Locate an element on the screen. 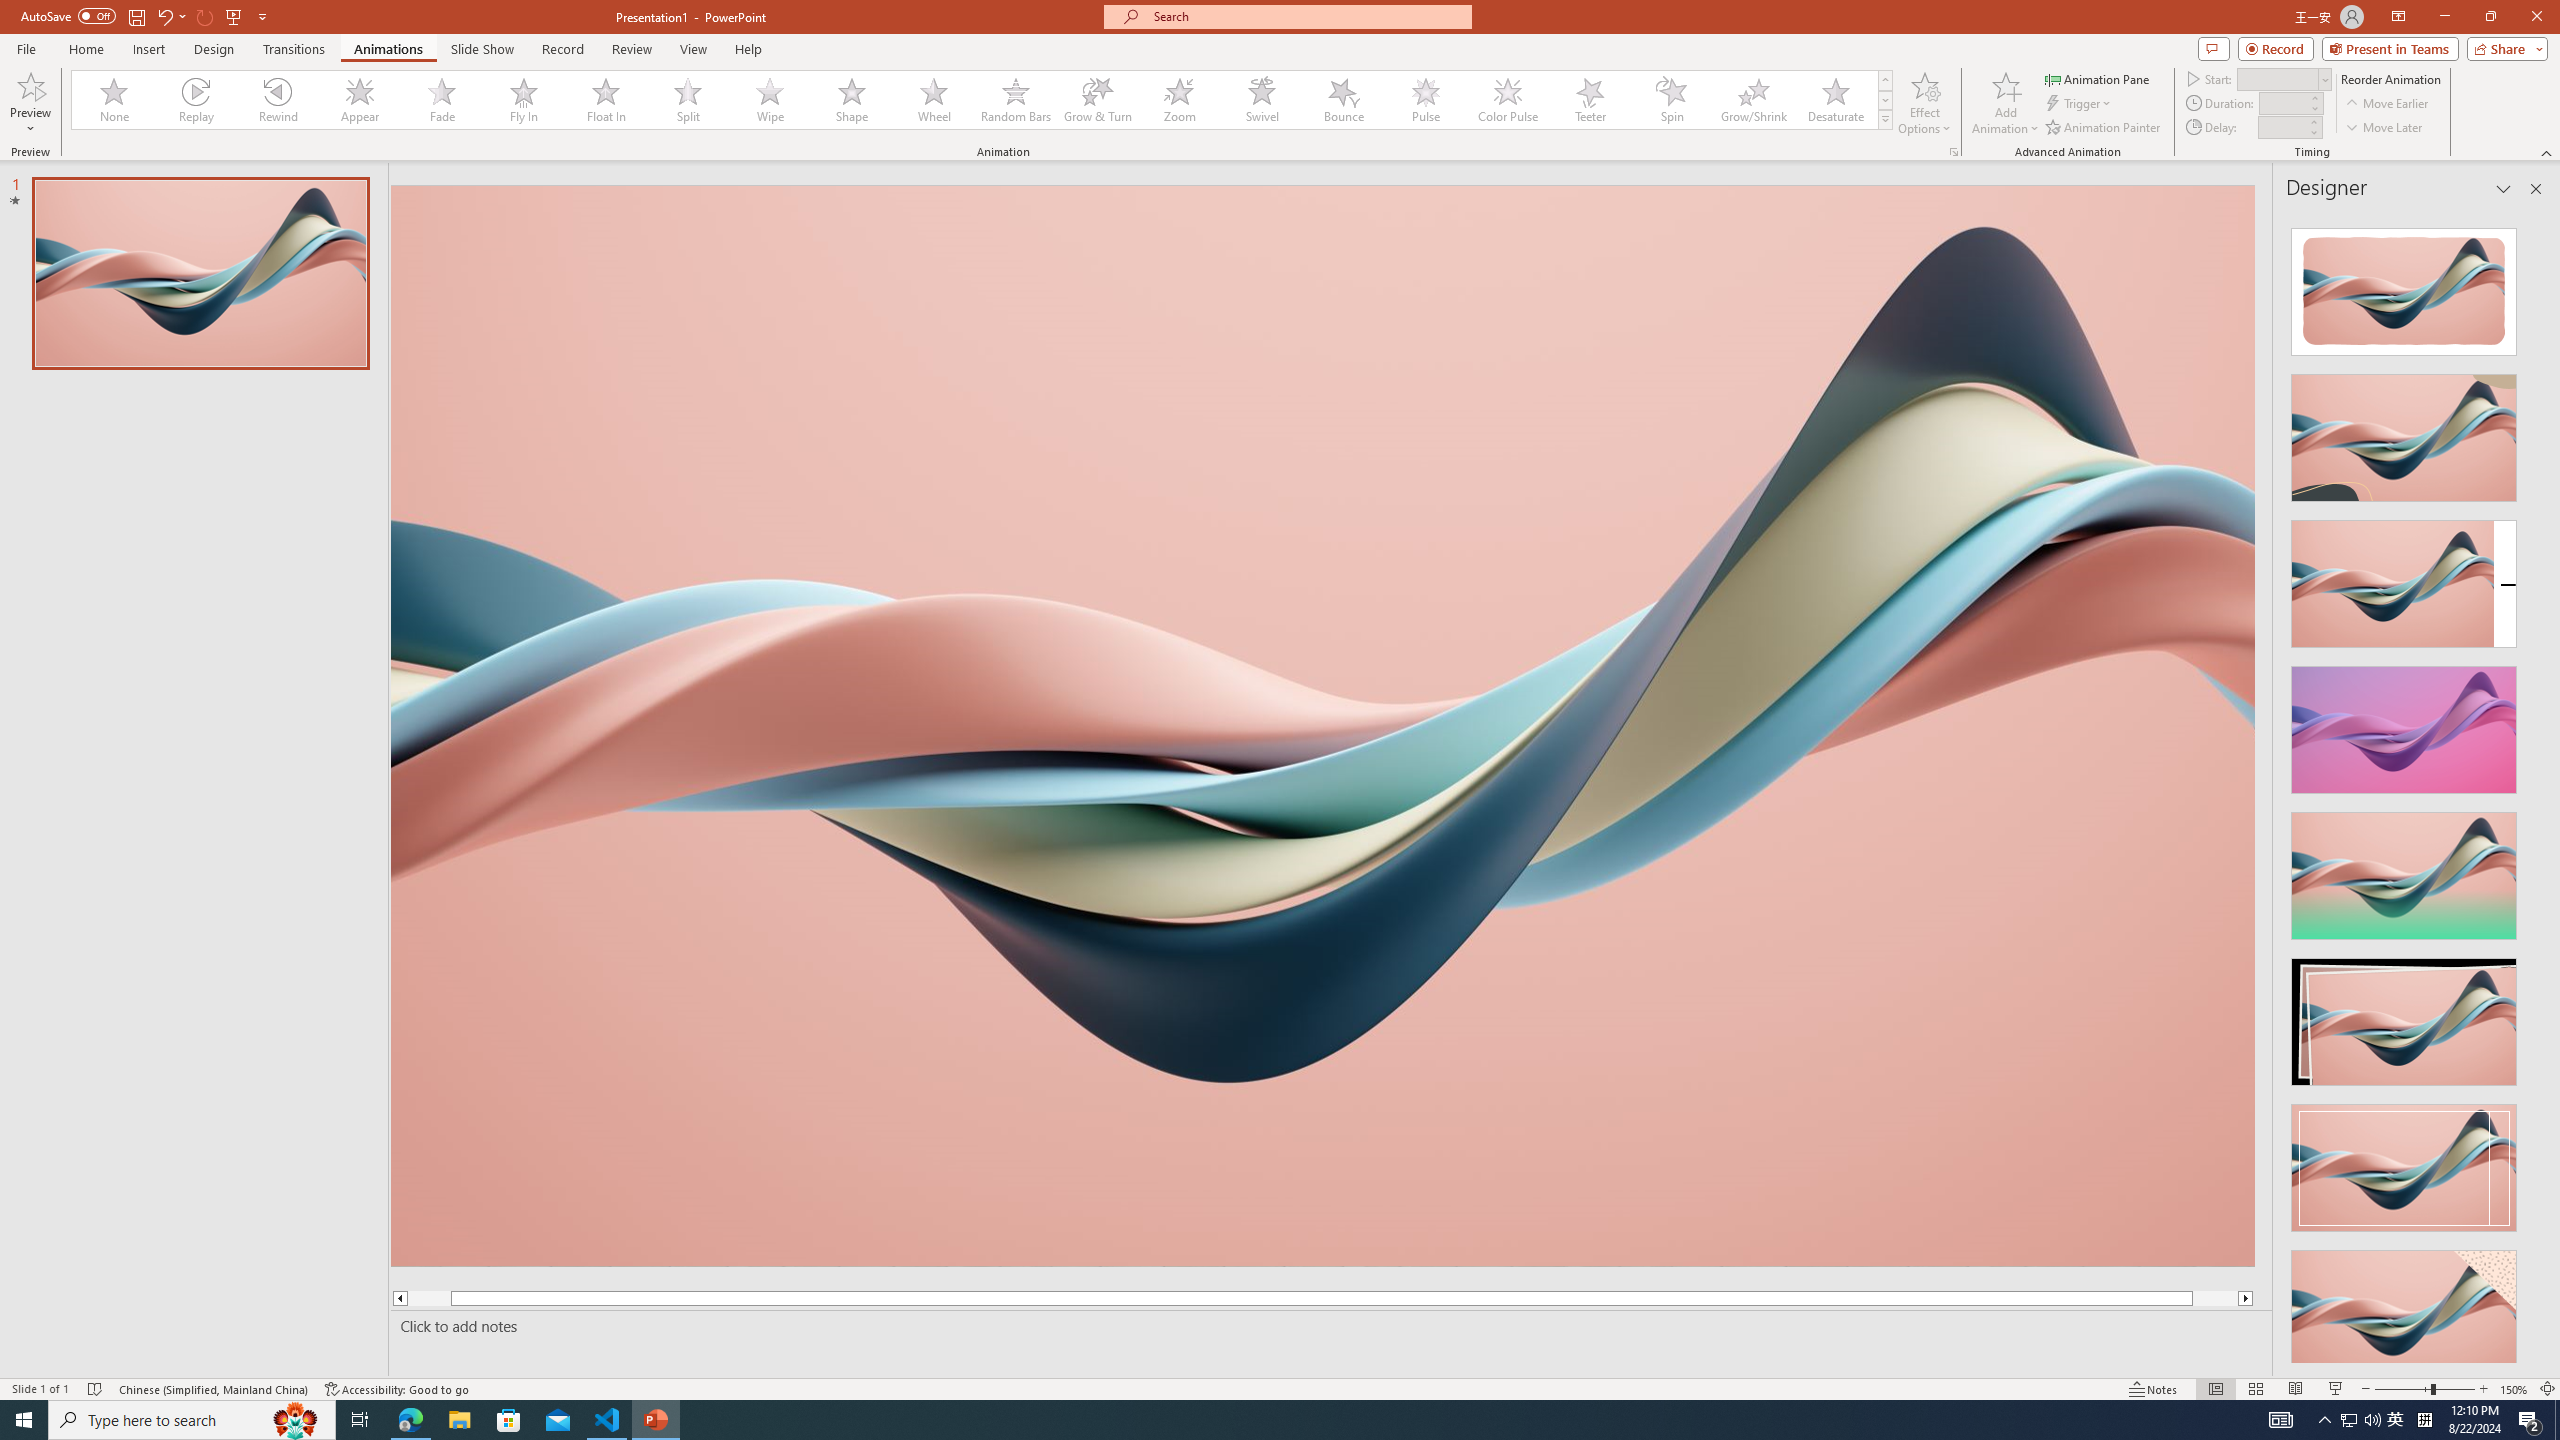 Image resolution: width=2560 pixels, height=1440 pixels. Grow & Turn is located at coordinates (1098, 100).